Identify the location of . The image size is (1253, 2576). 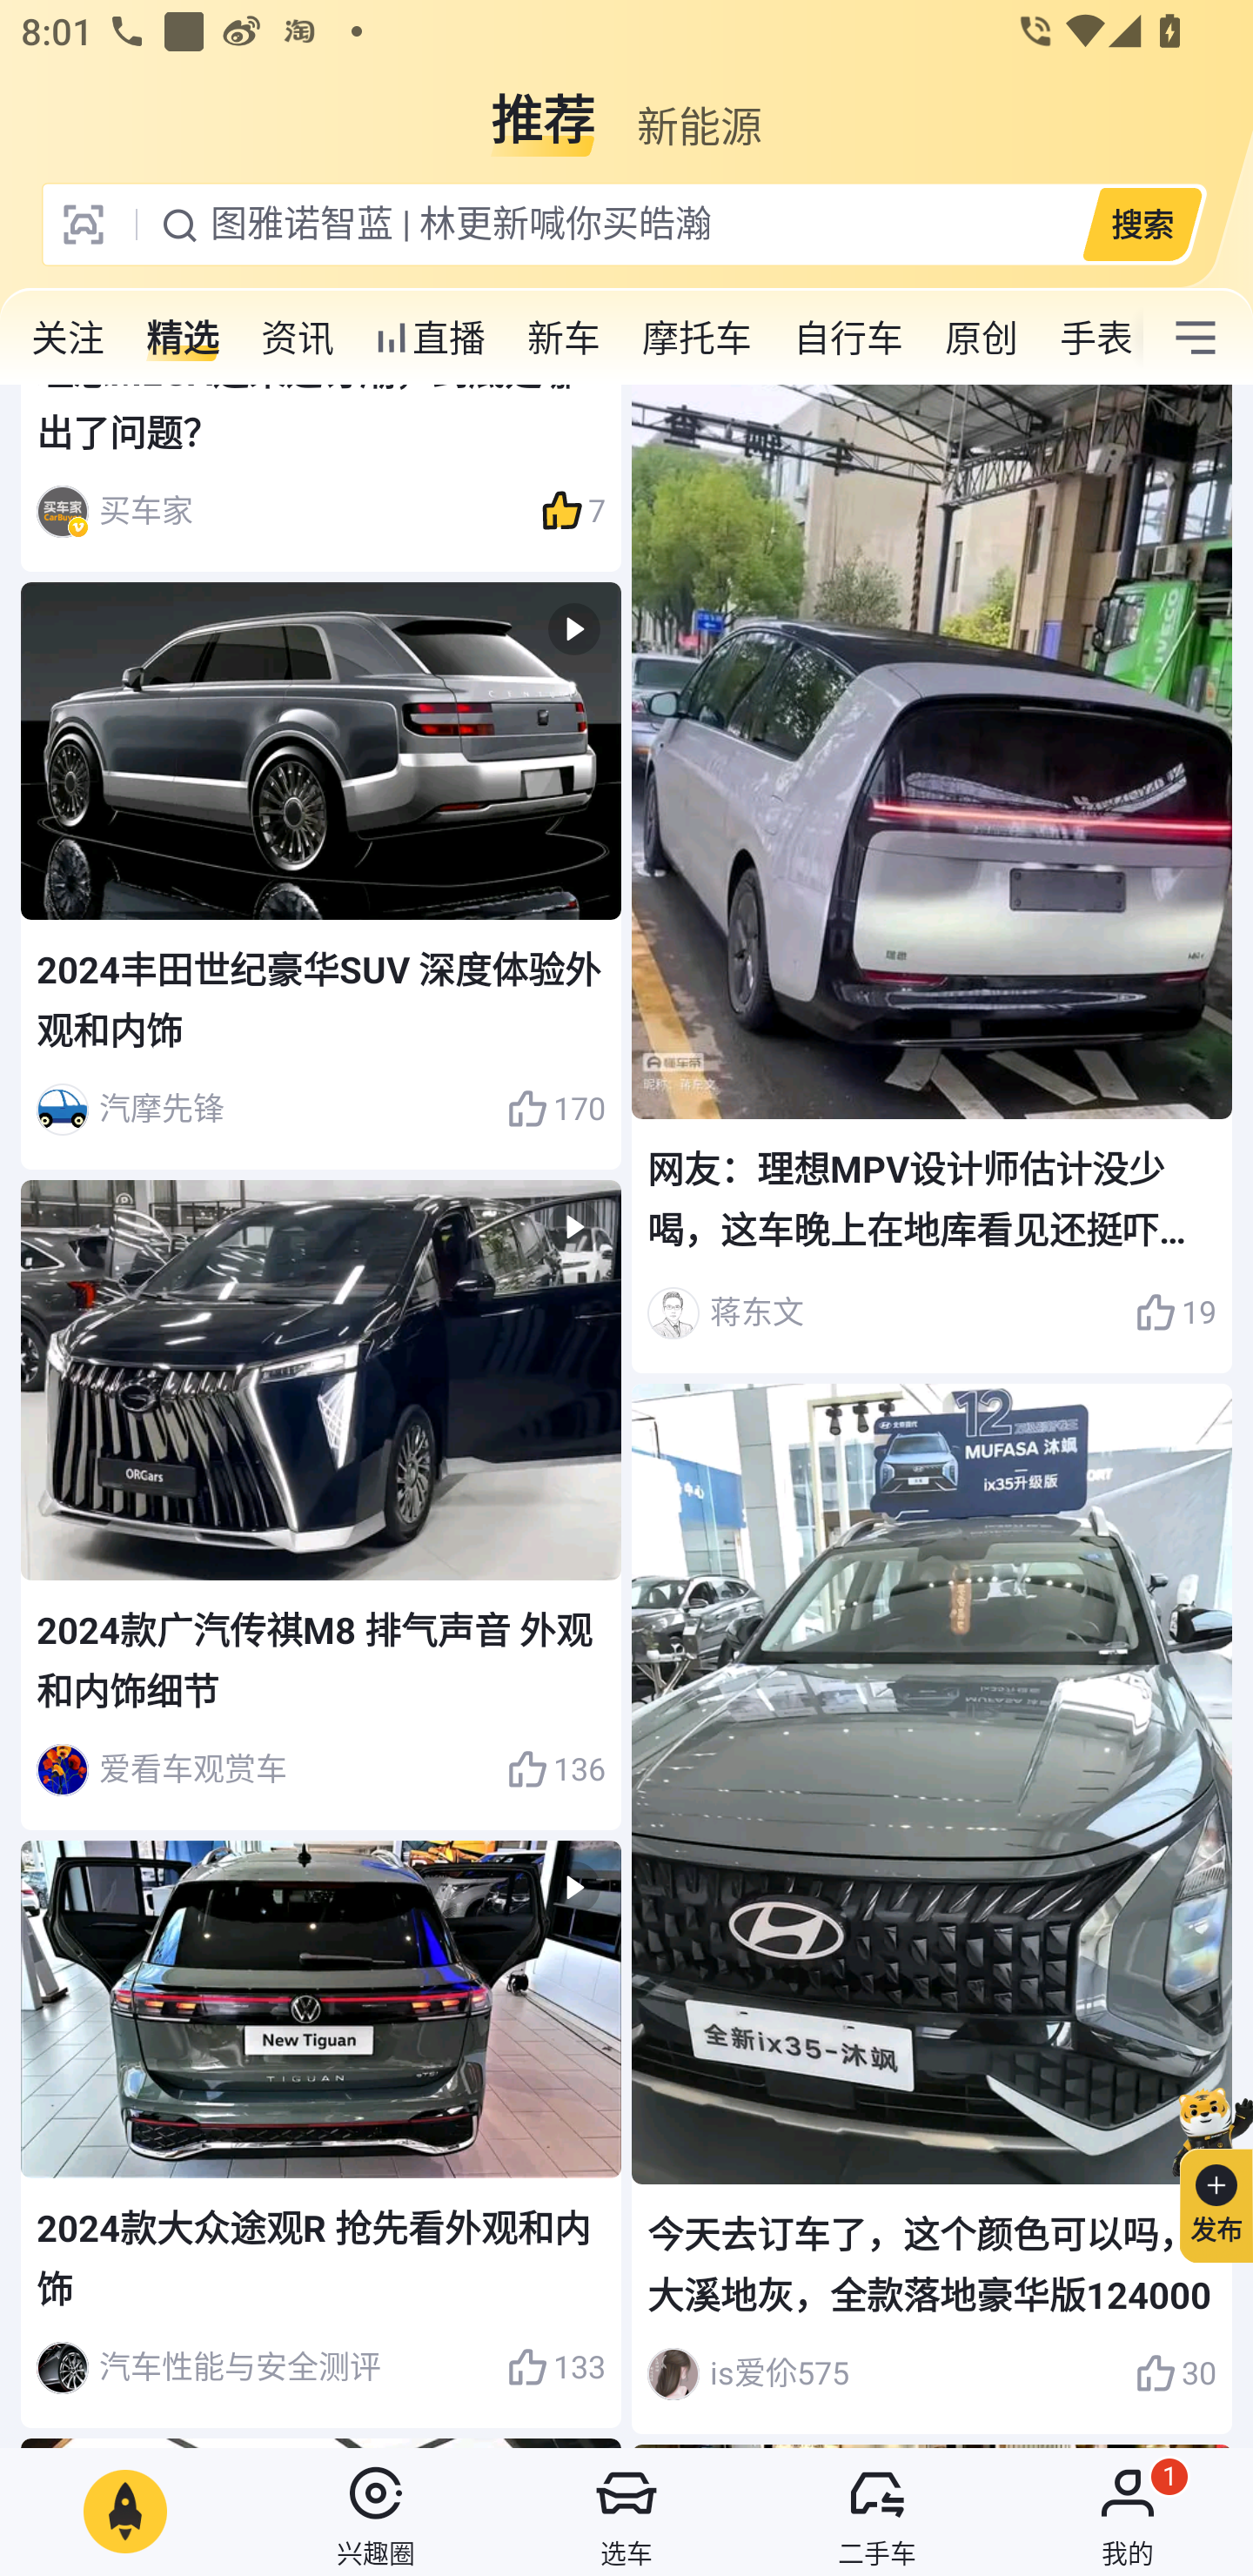
(1196, 338).